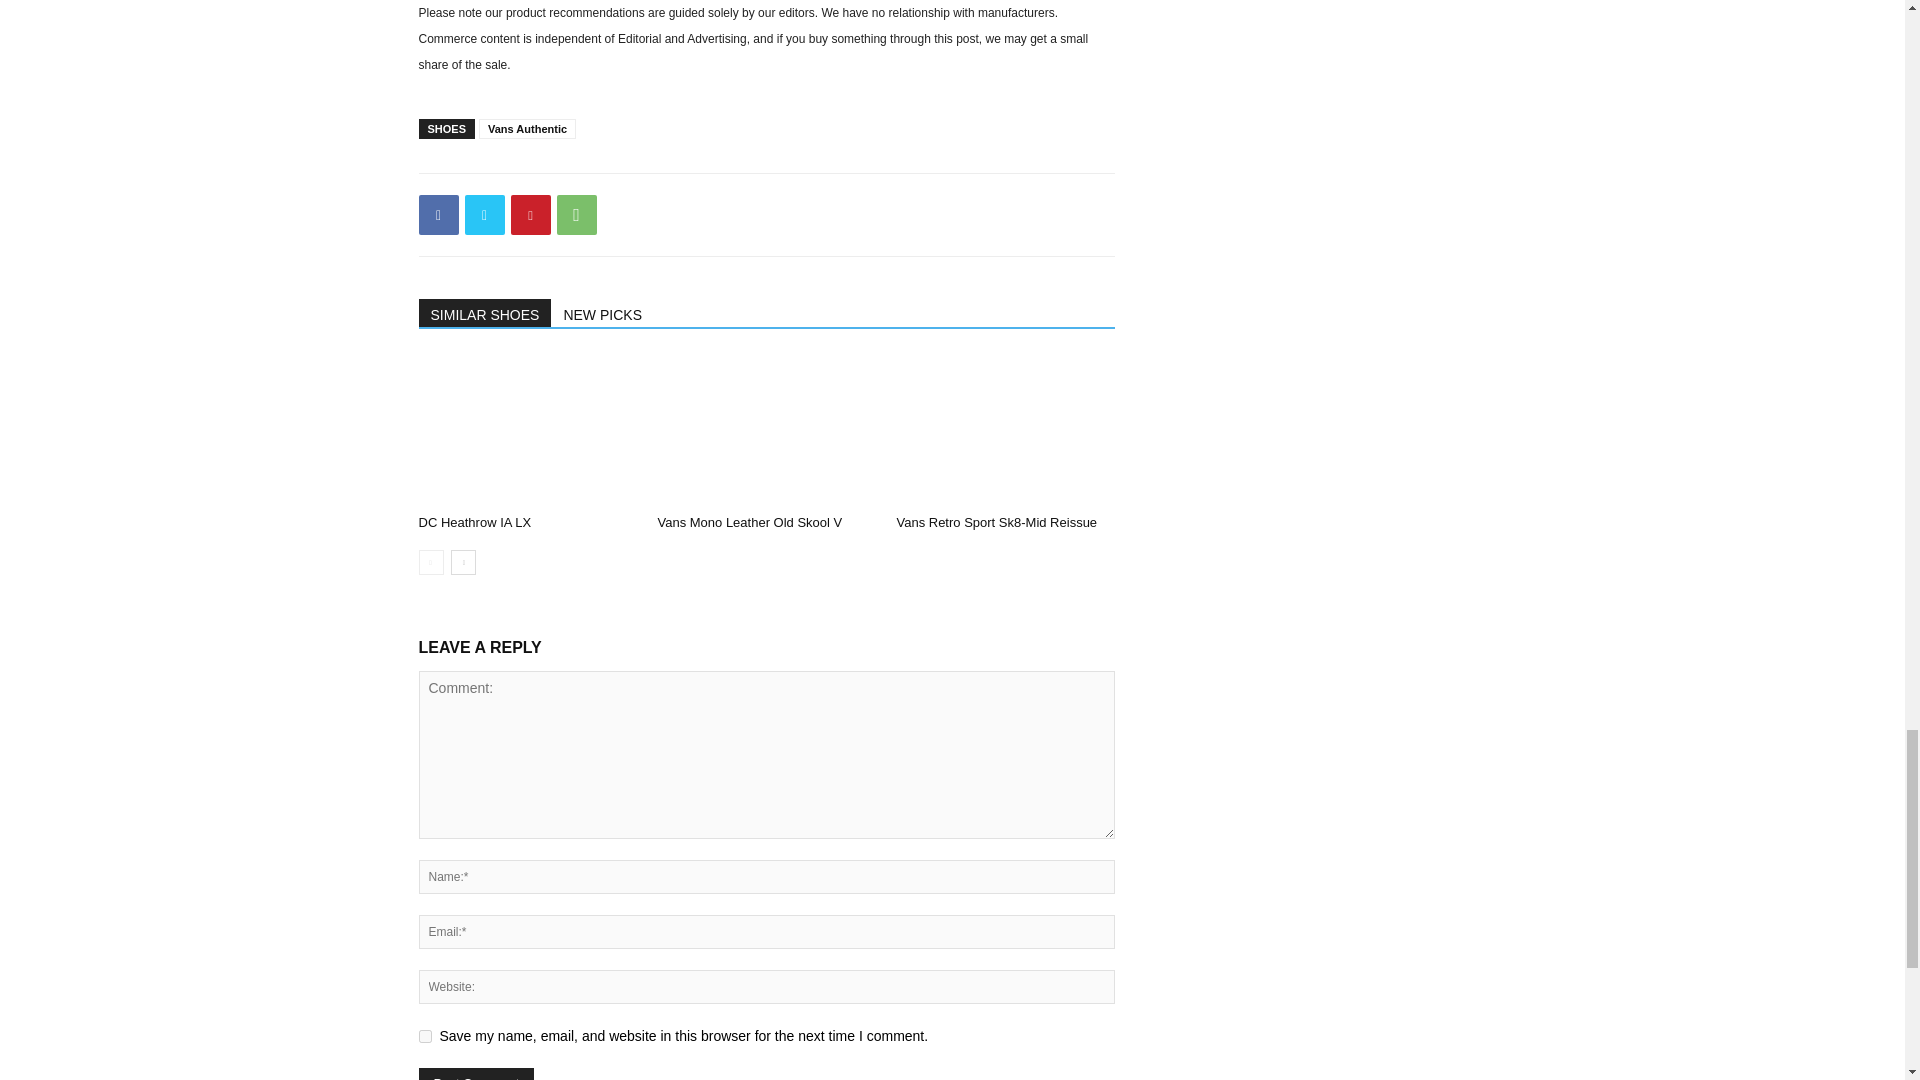 The height and width of the screenshot is (1080, 1920). I want to click on Post Comment, so click(476, 1074).